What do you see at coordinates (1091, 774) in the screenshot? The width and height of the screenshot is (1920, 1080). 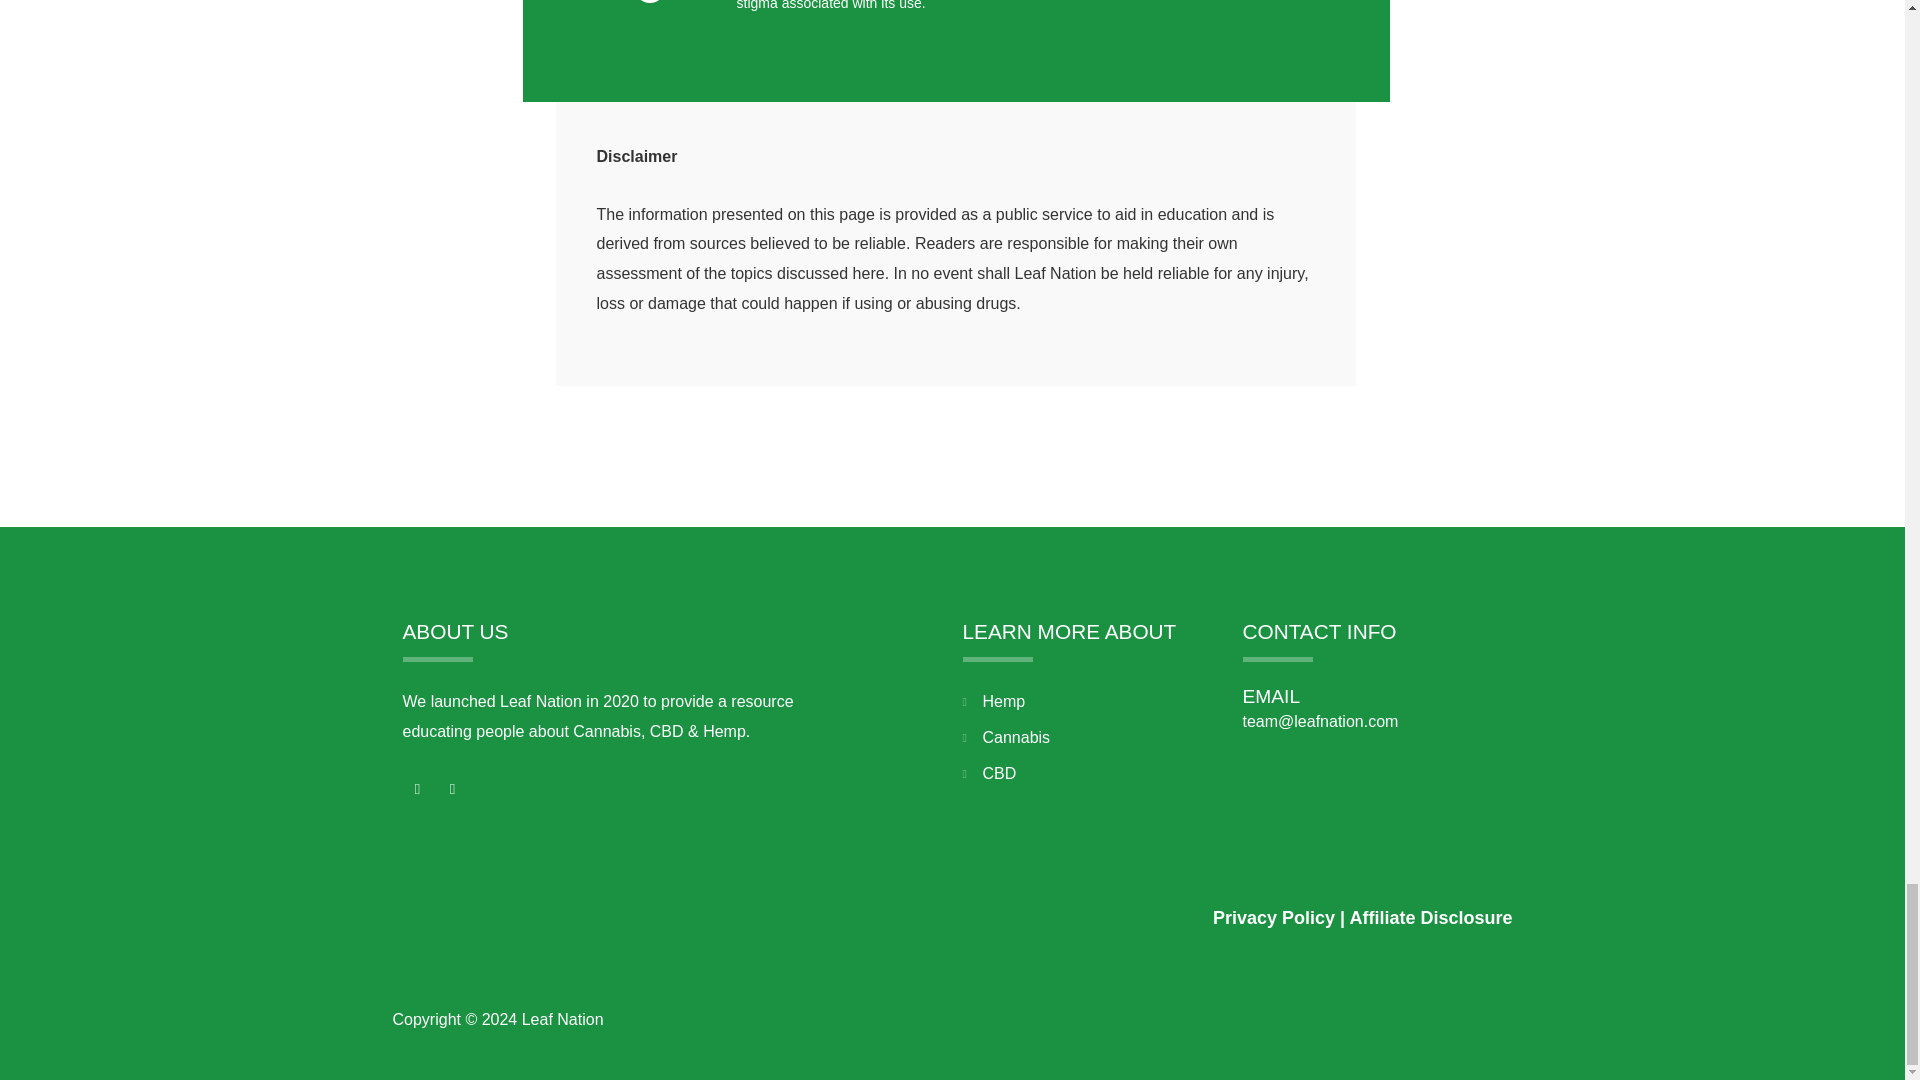 I see `CBD` at bounding box center [1091, 774].